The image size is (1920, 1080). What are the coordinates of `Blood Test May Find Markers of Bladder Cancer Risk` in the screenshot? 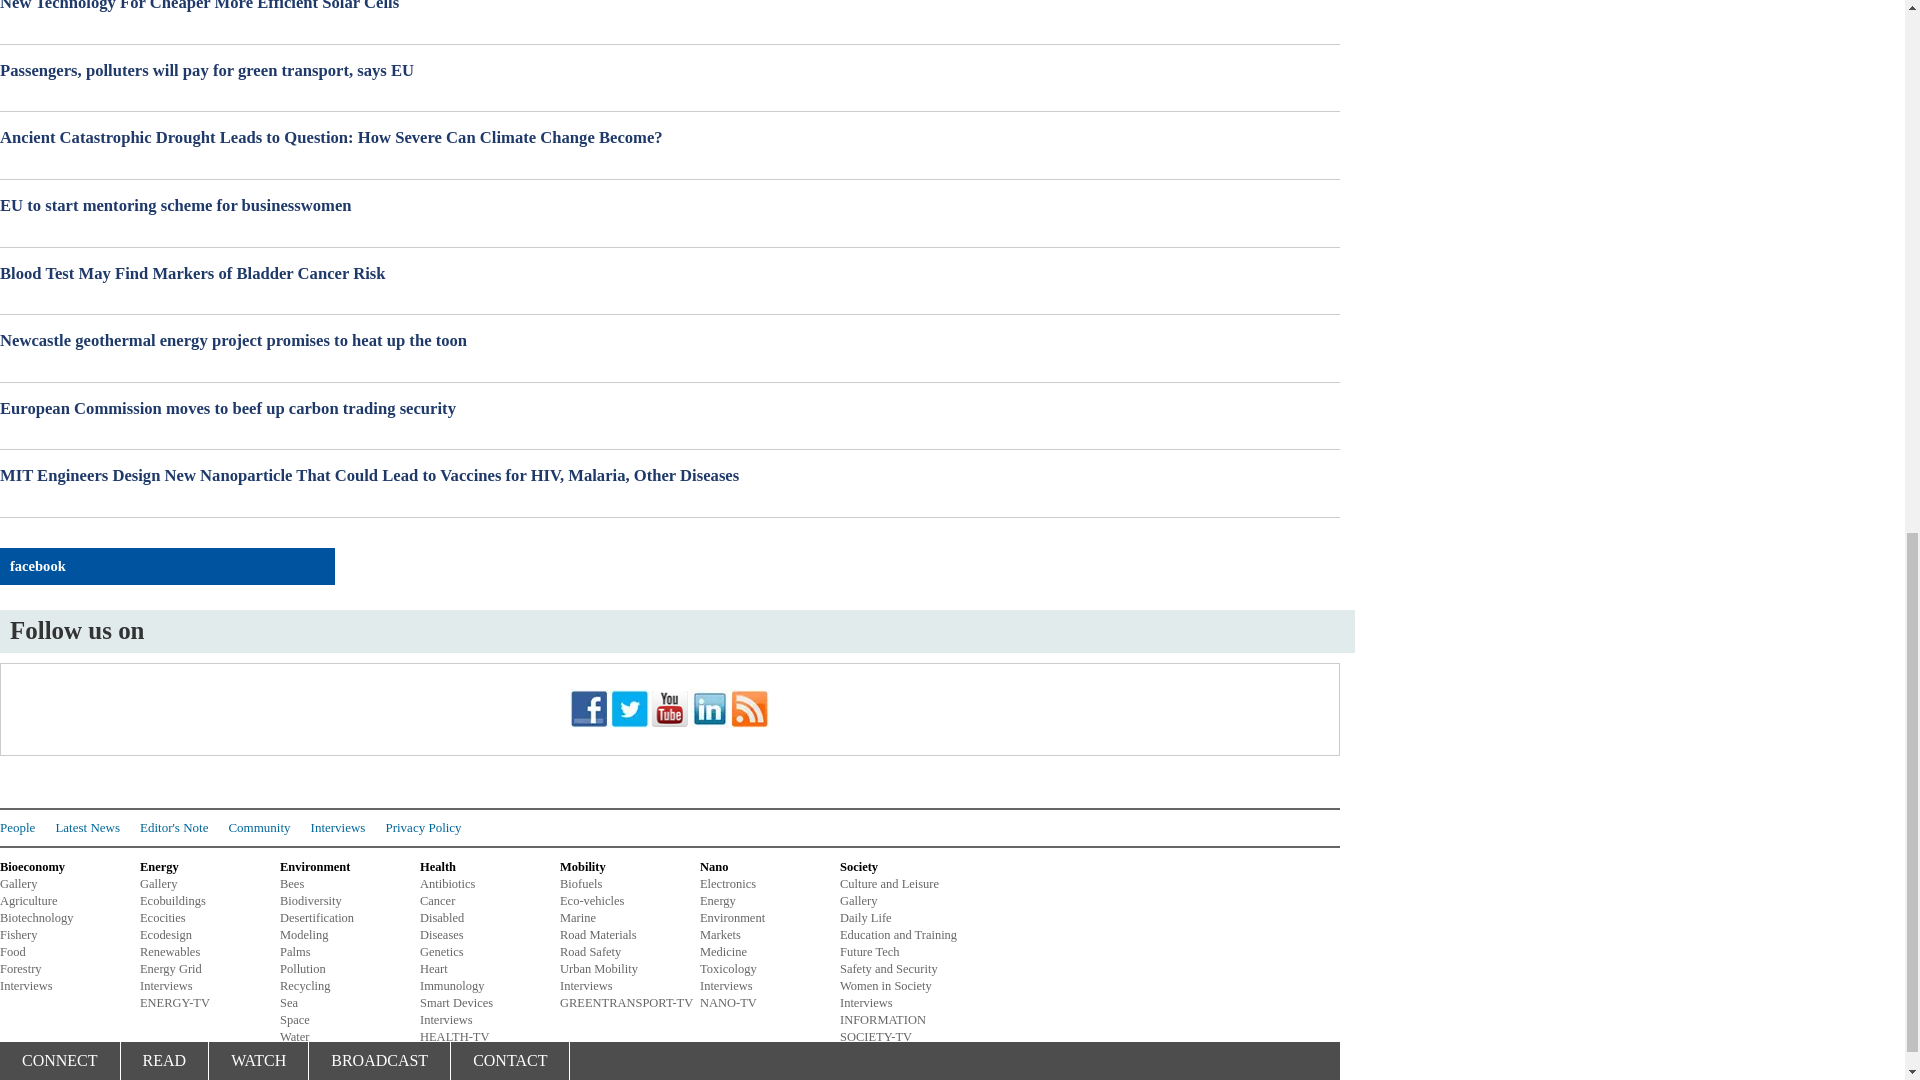 It's located at (670, 274).